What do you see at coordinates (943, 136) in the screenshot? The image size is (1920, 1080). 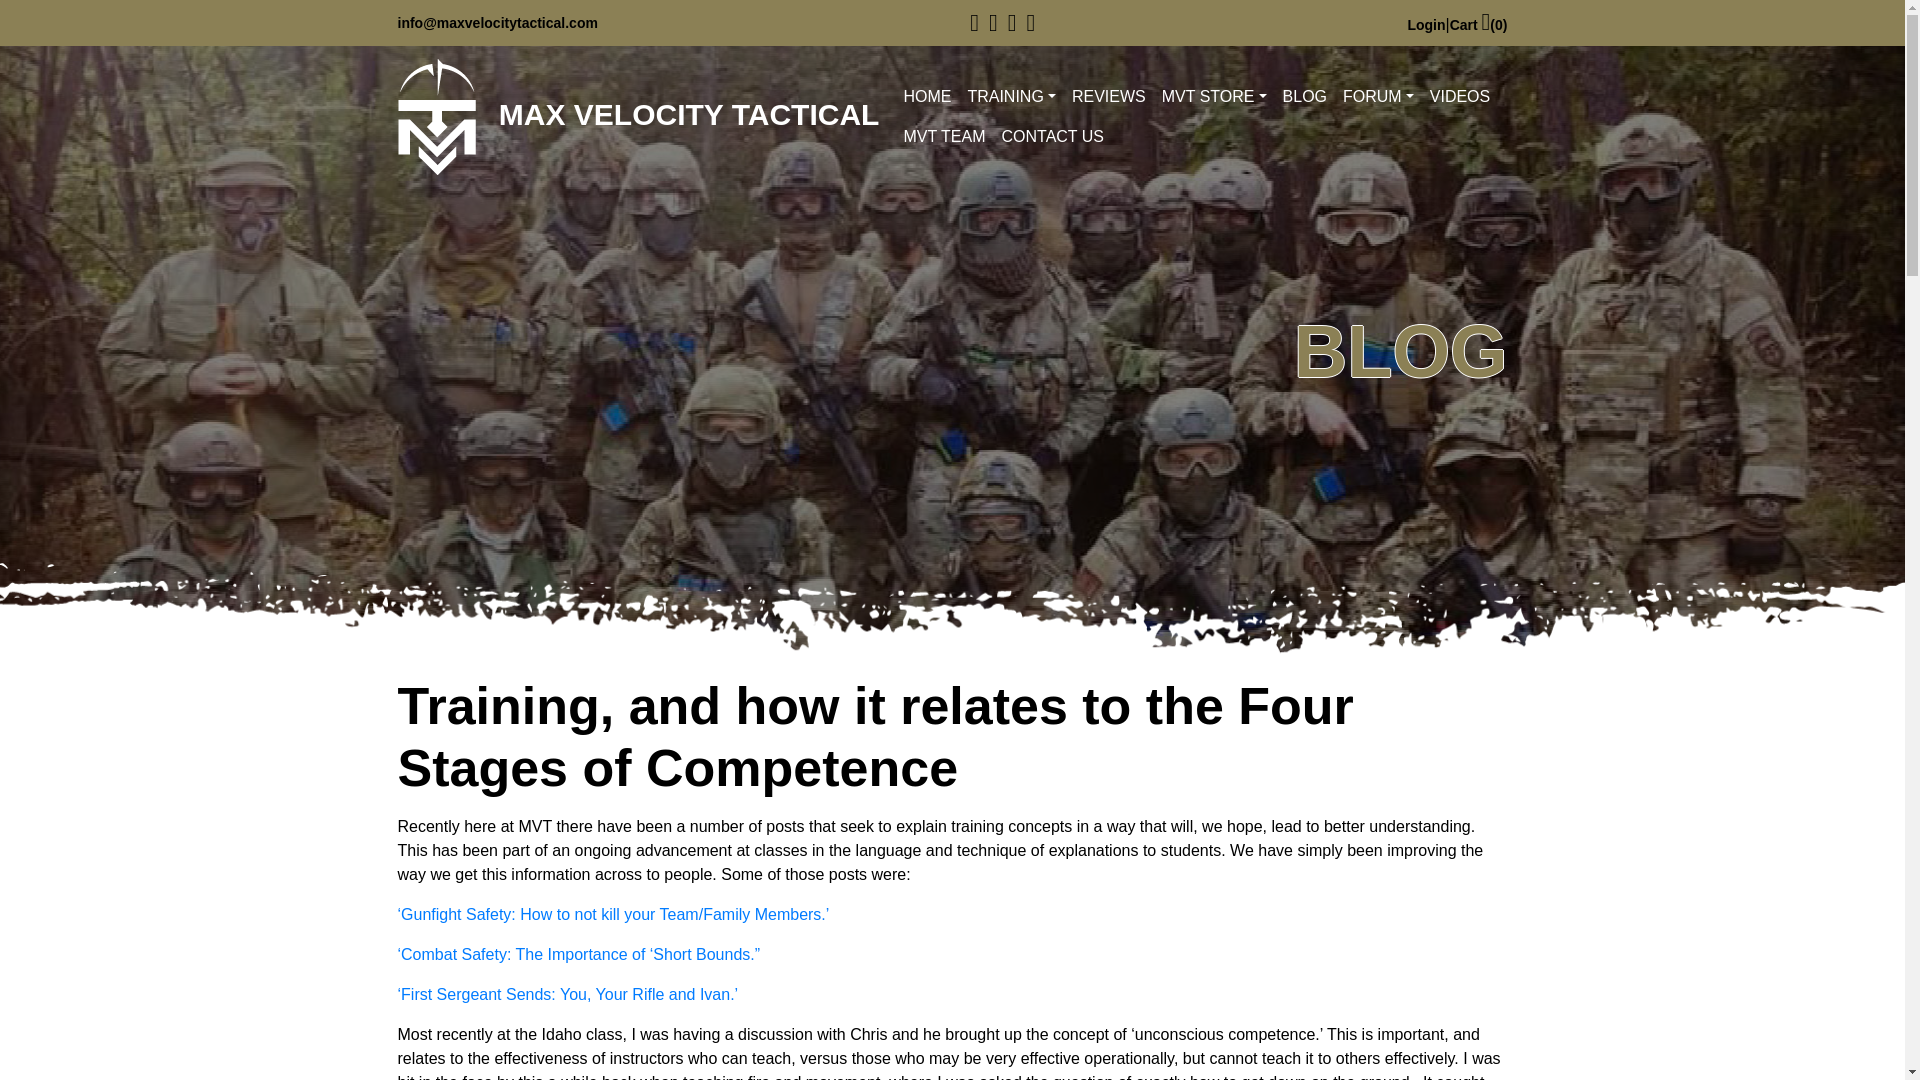 I see `MVT TEAM` at bounding box center [943, 136].